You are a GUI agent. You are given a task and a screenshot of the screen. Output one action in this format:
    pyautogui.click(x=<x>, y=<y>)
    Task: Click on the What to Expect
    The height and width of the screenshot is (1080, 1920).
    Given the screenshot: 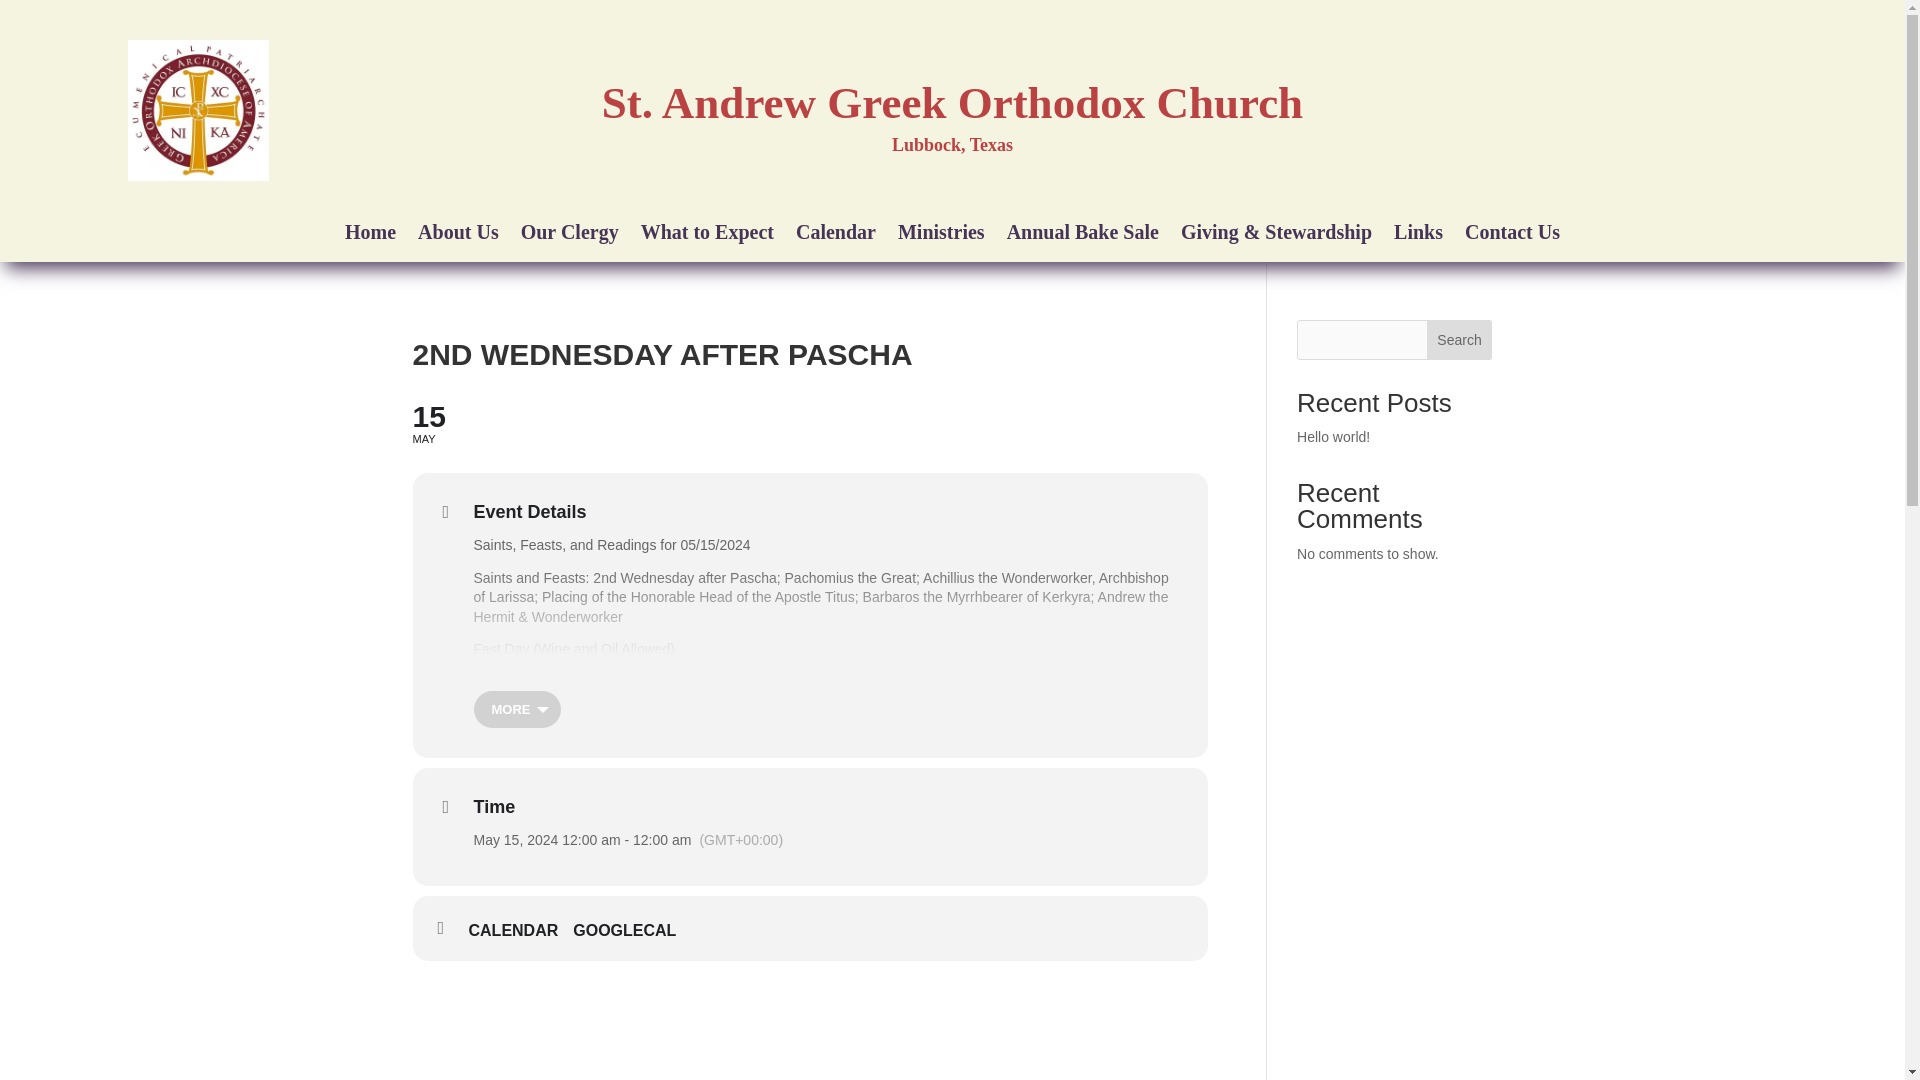 What is the action you would take?
    pyautogui.click(x=707, y=236)
    